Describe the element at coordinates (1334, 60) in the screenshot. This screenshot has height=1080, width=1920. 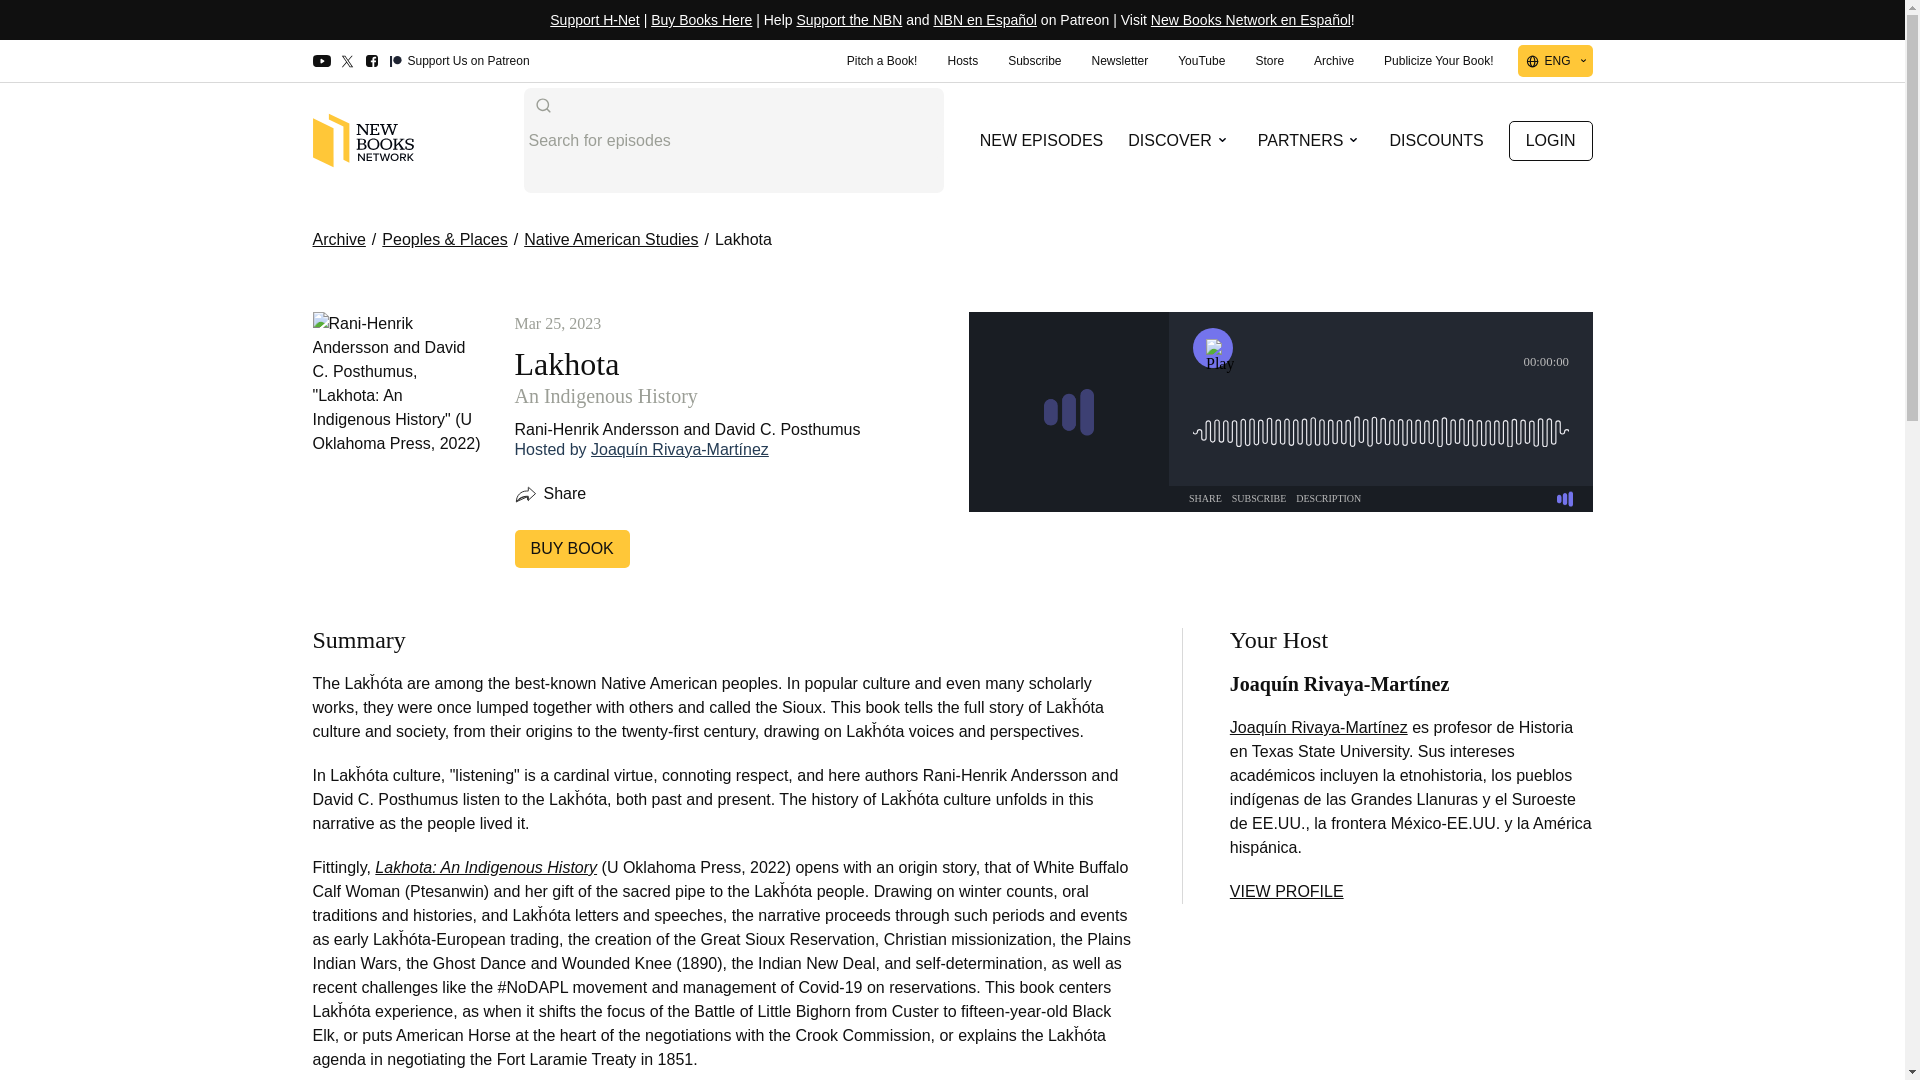
I see `Archive` at that location.